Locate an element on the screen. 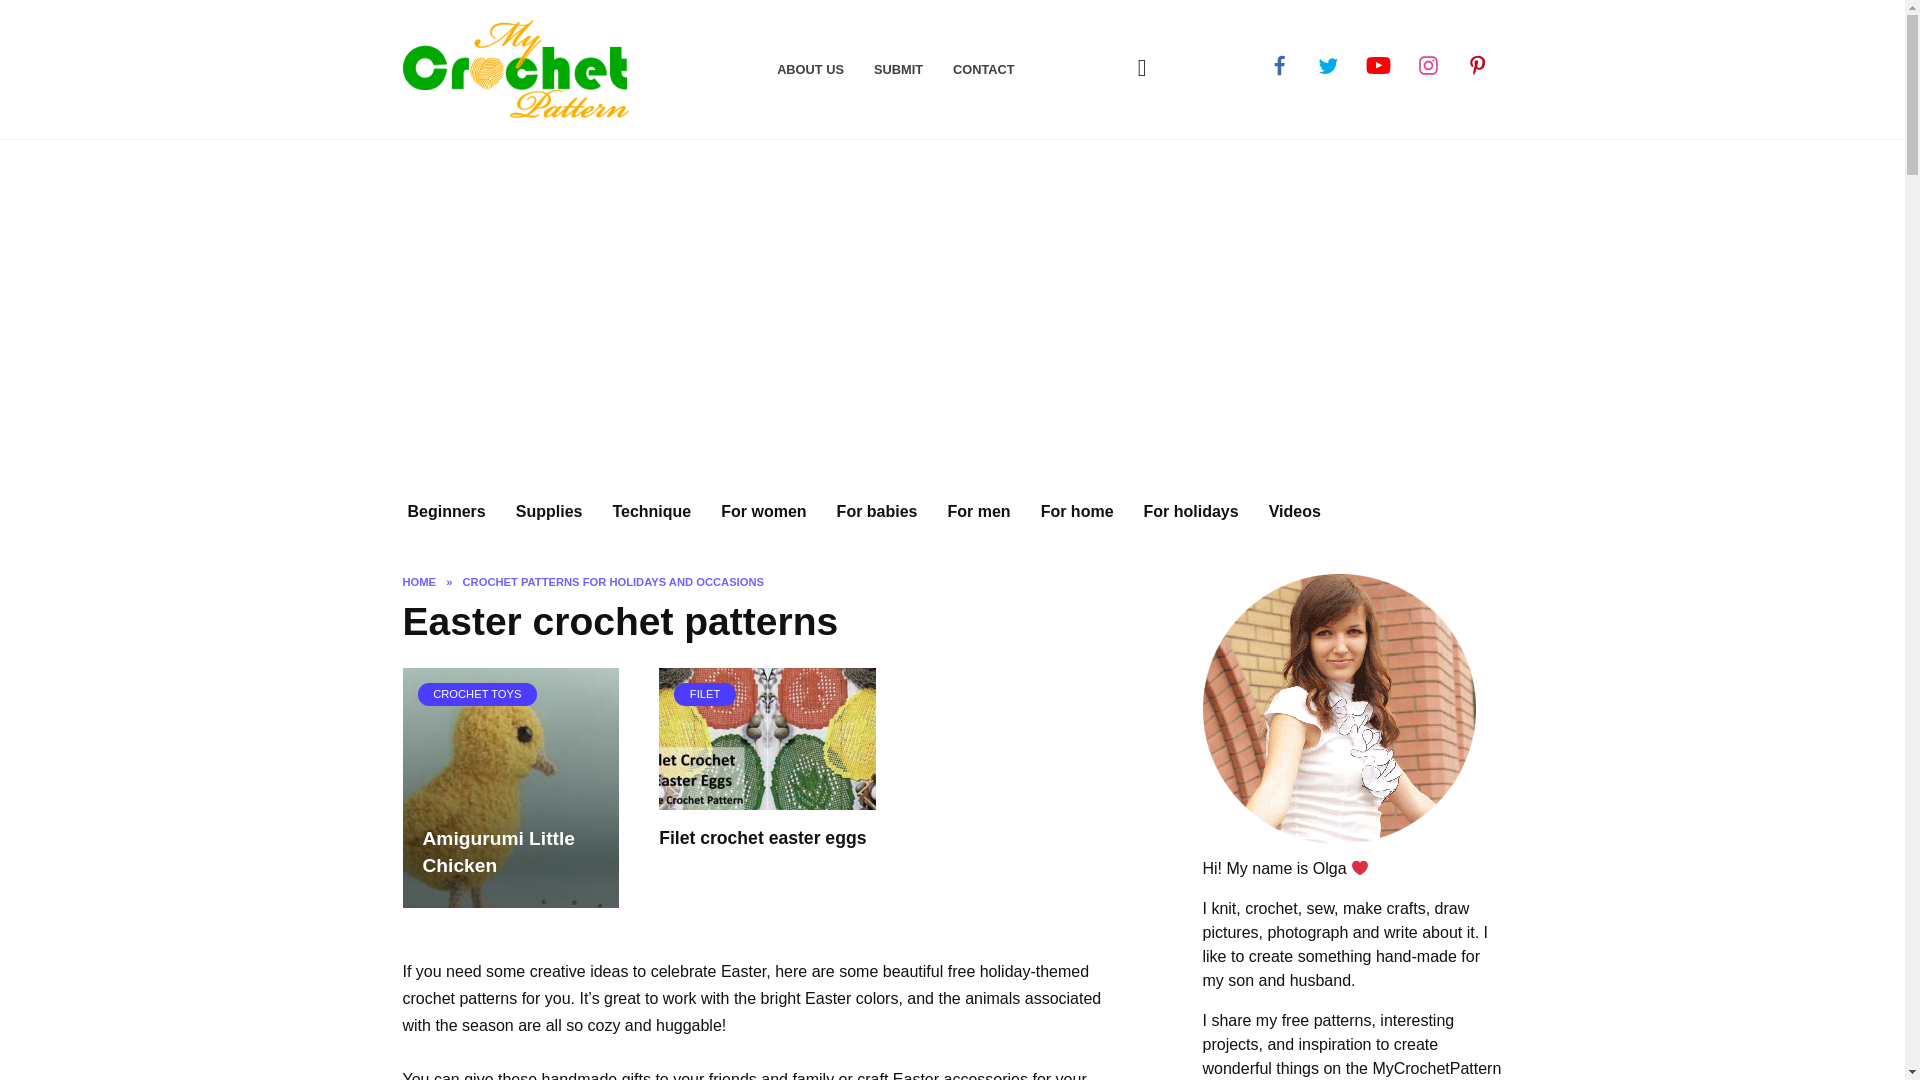 Image resolution: width=1920 pixels, height=1080 pixels. Beginners is located at coordinates (445, 512).